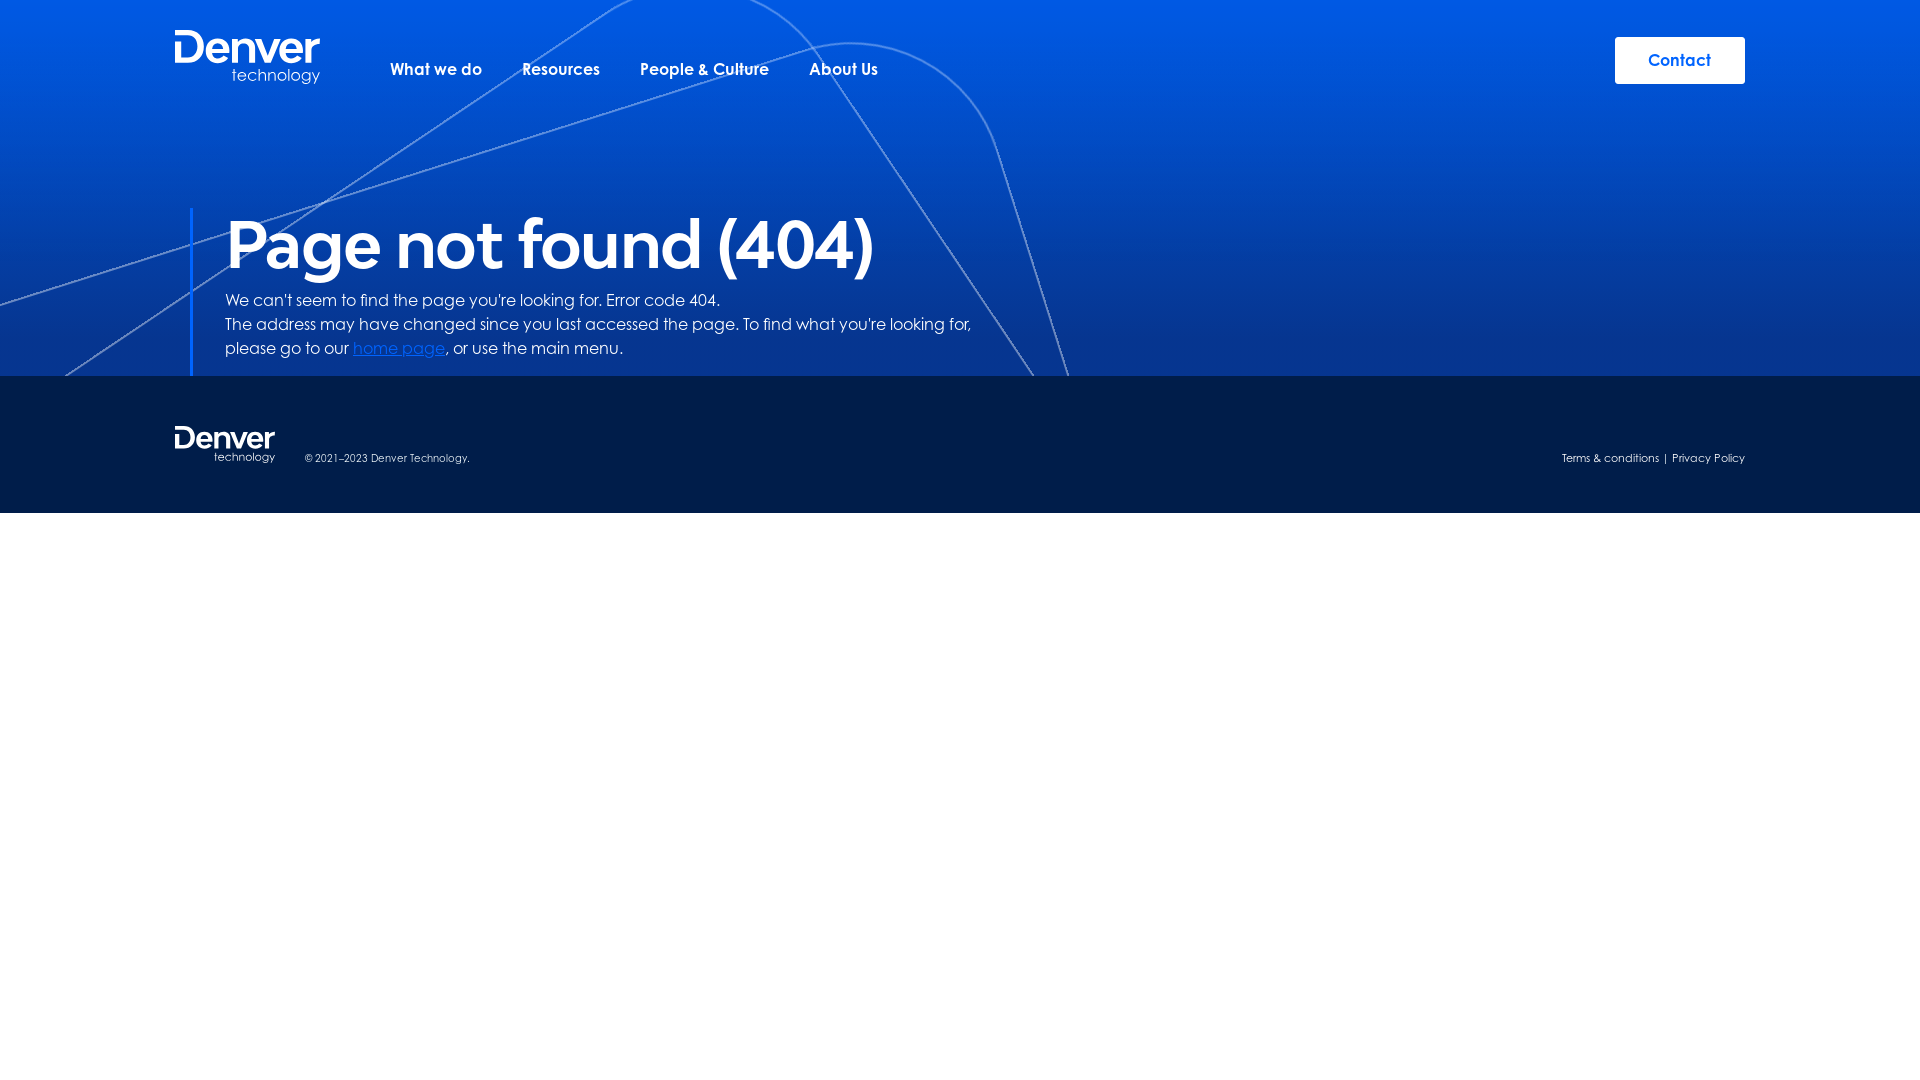 The width and height of the screenshot is (1920, 1080). I want to click on Contact, so click(1680, 60).